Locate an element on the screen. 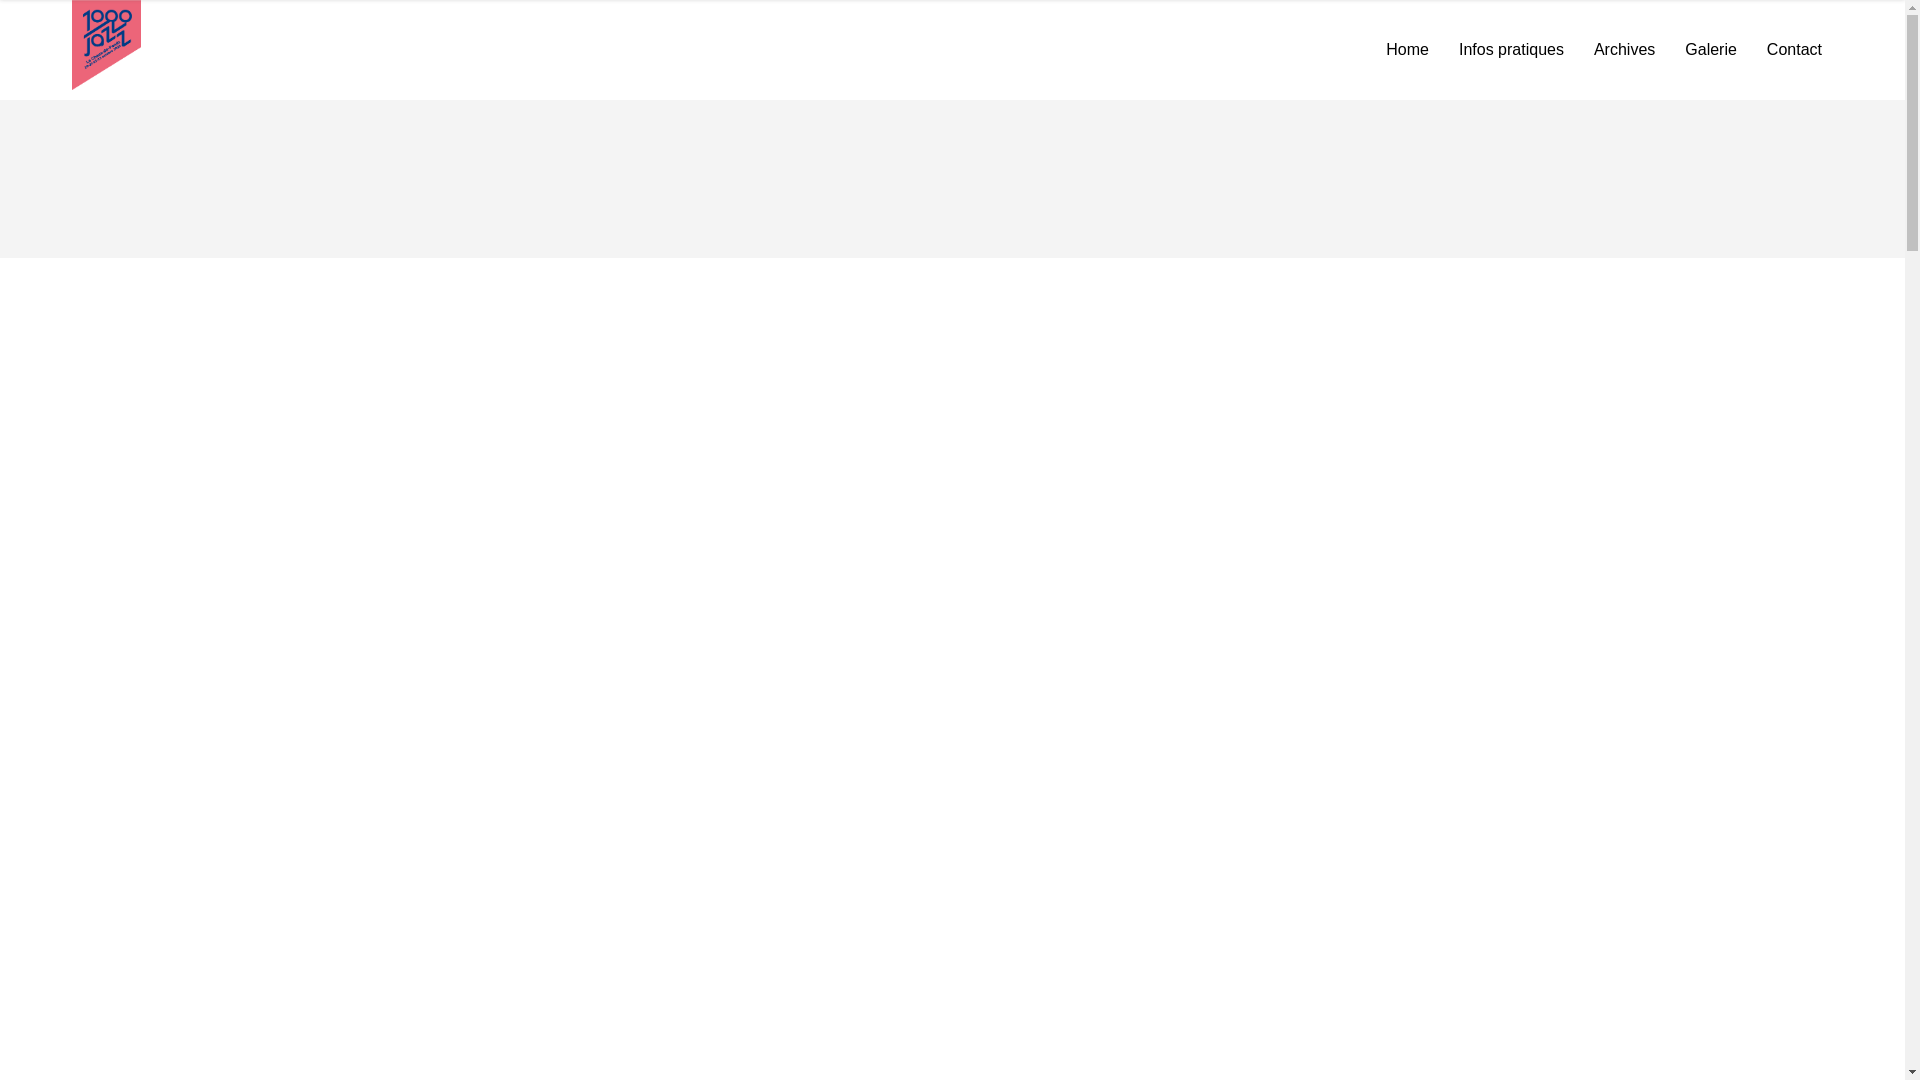 Image resolution: width=1920 pixels, height=1080 pixels. Infos pratiques is located at coordinates (1512, 50).